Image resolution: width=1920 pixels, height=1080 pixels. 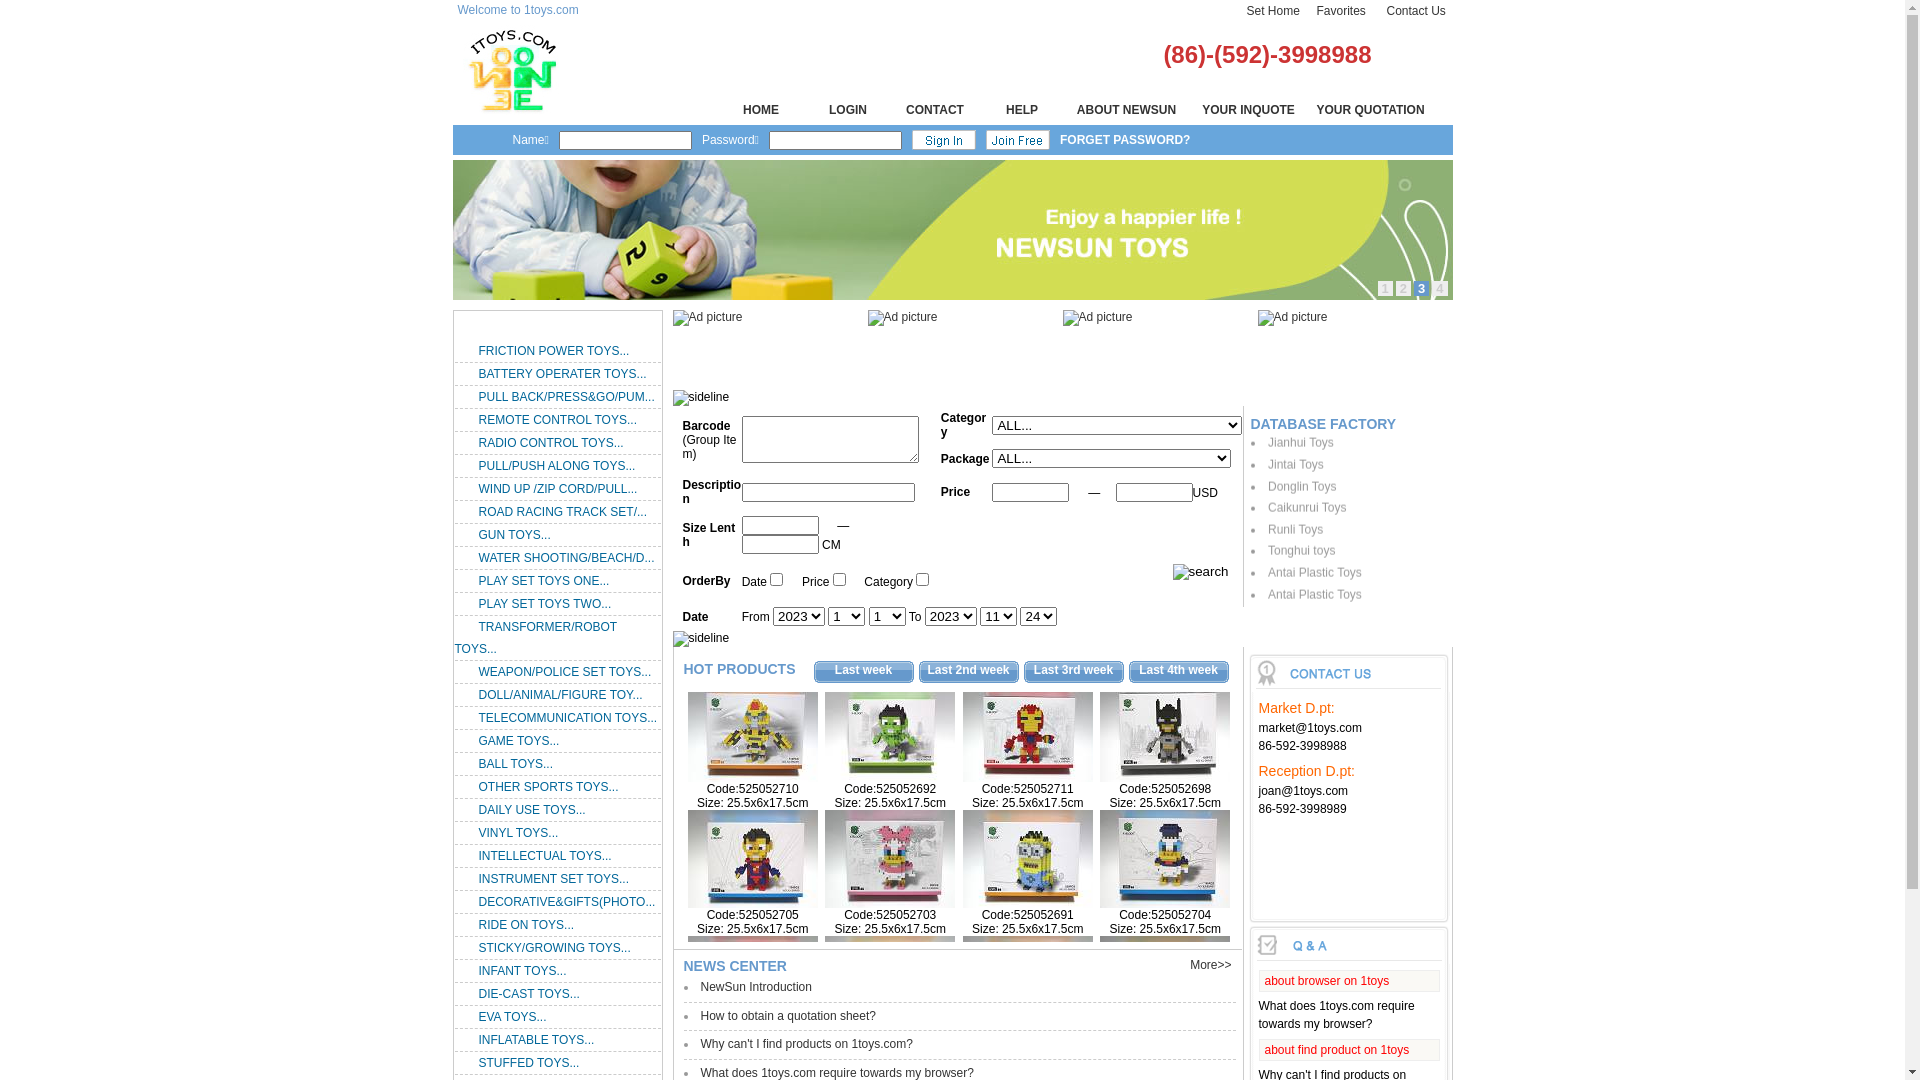 What do you see at coordinates (562, 374) in the screenshot?
I see `BATTERY OPERATER TOYS...` at bounding box center [562, 374].